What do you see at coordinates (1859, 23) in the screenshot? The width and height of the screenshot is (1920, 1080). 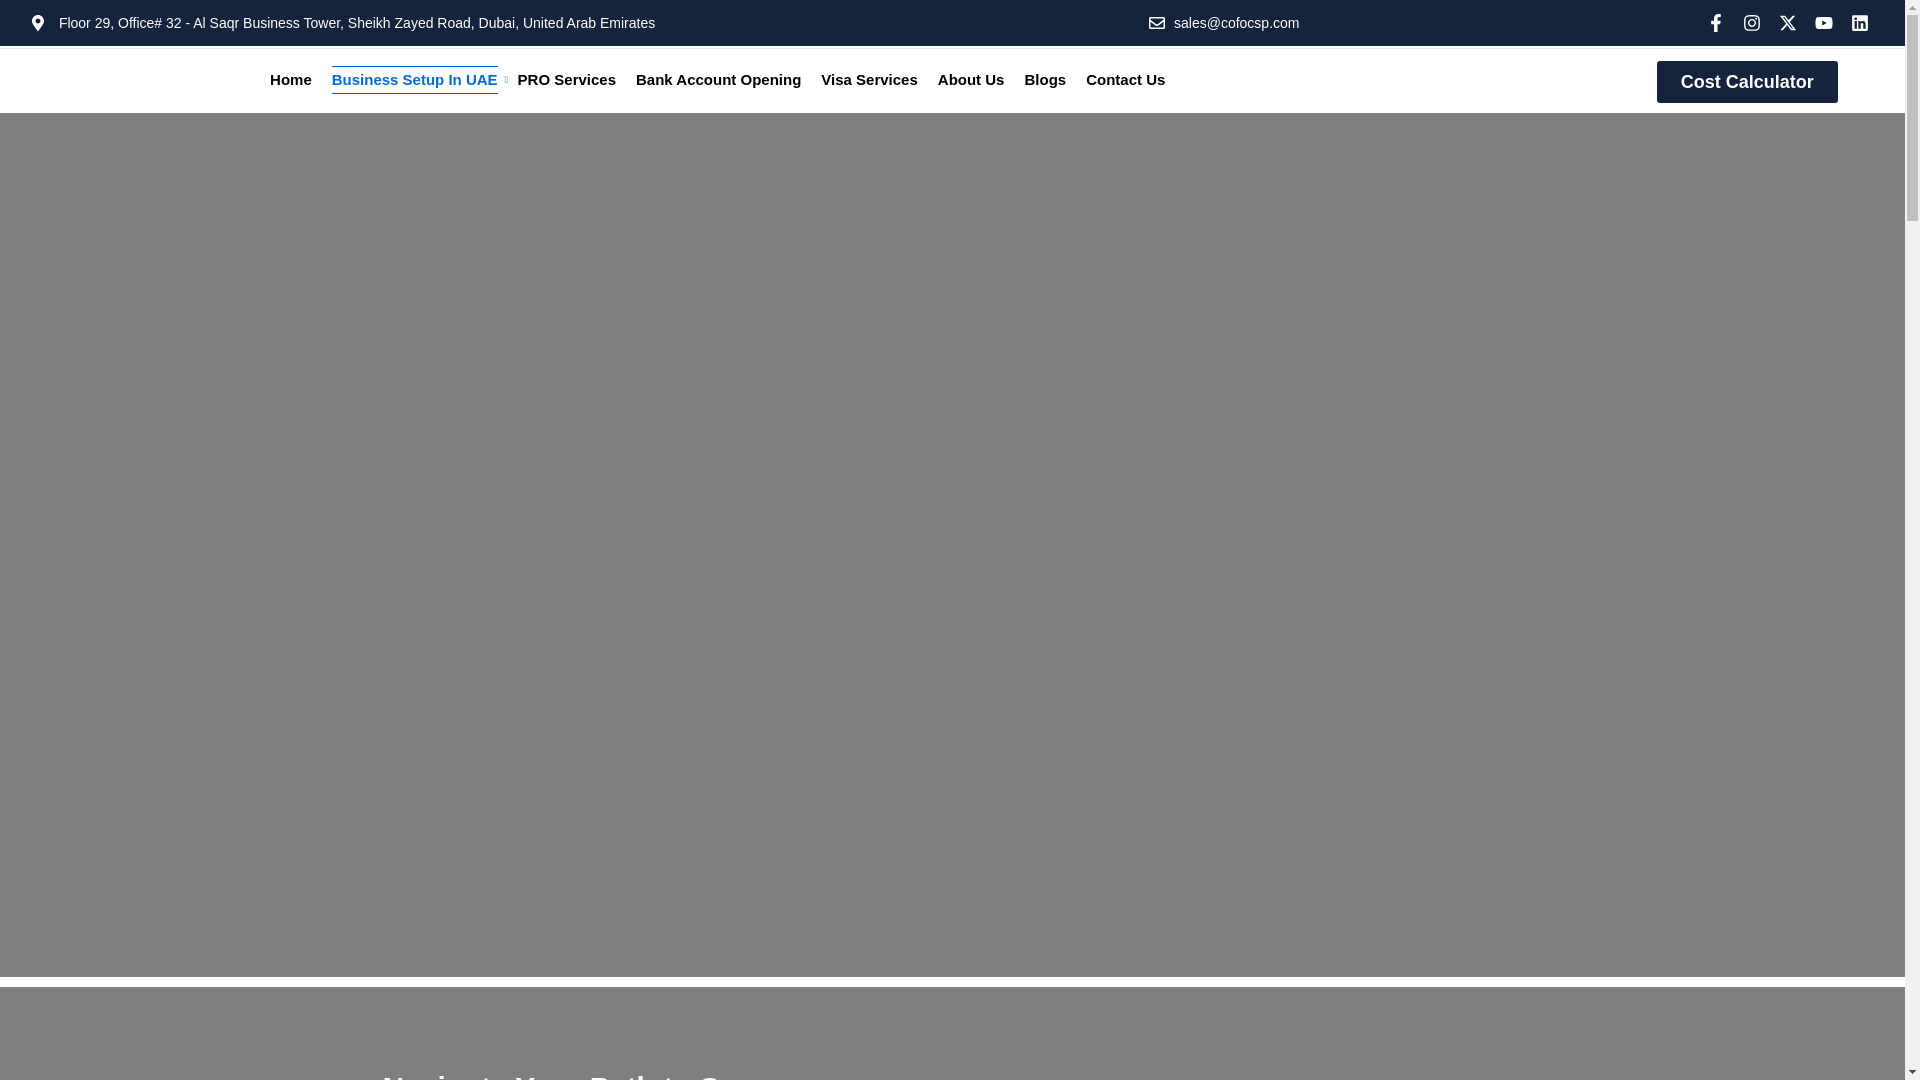 I see `Linkedin` at bounding box center [1859, 23].